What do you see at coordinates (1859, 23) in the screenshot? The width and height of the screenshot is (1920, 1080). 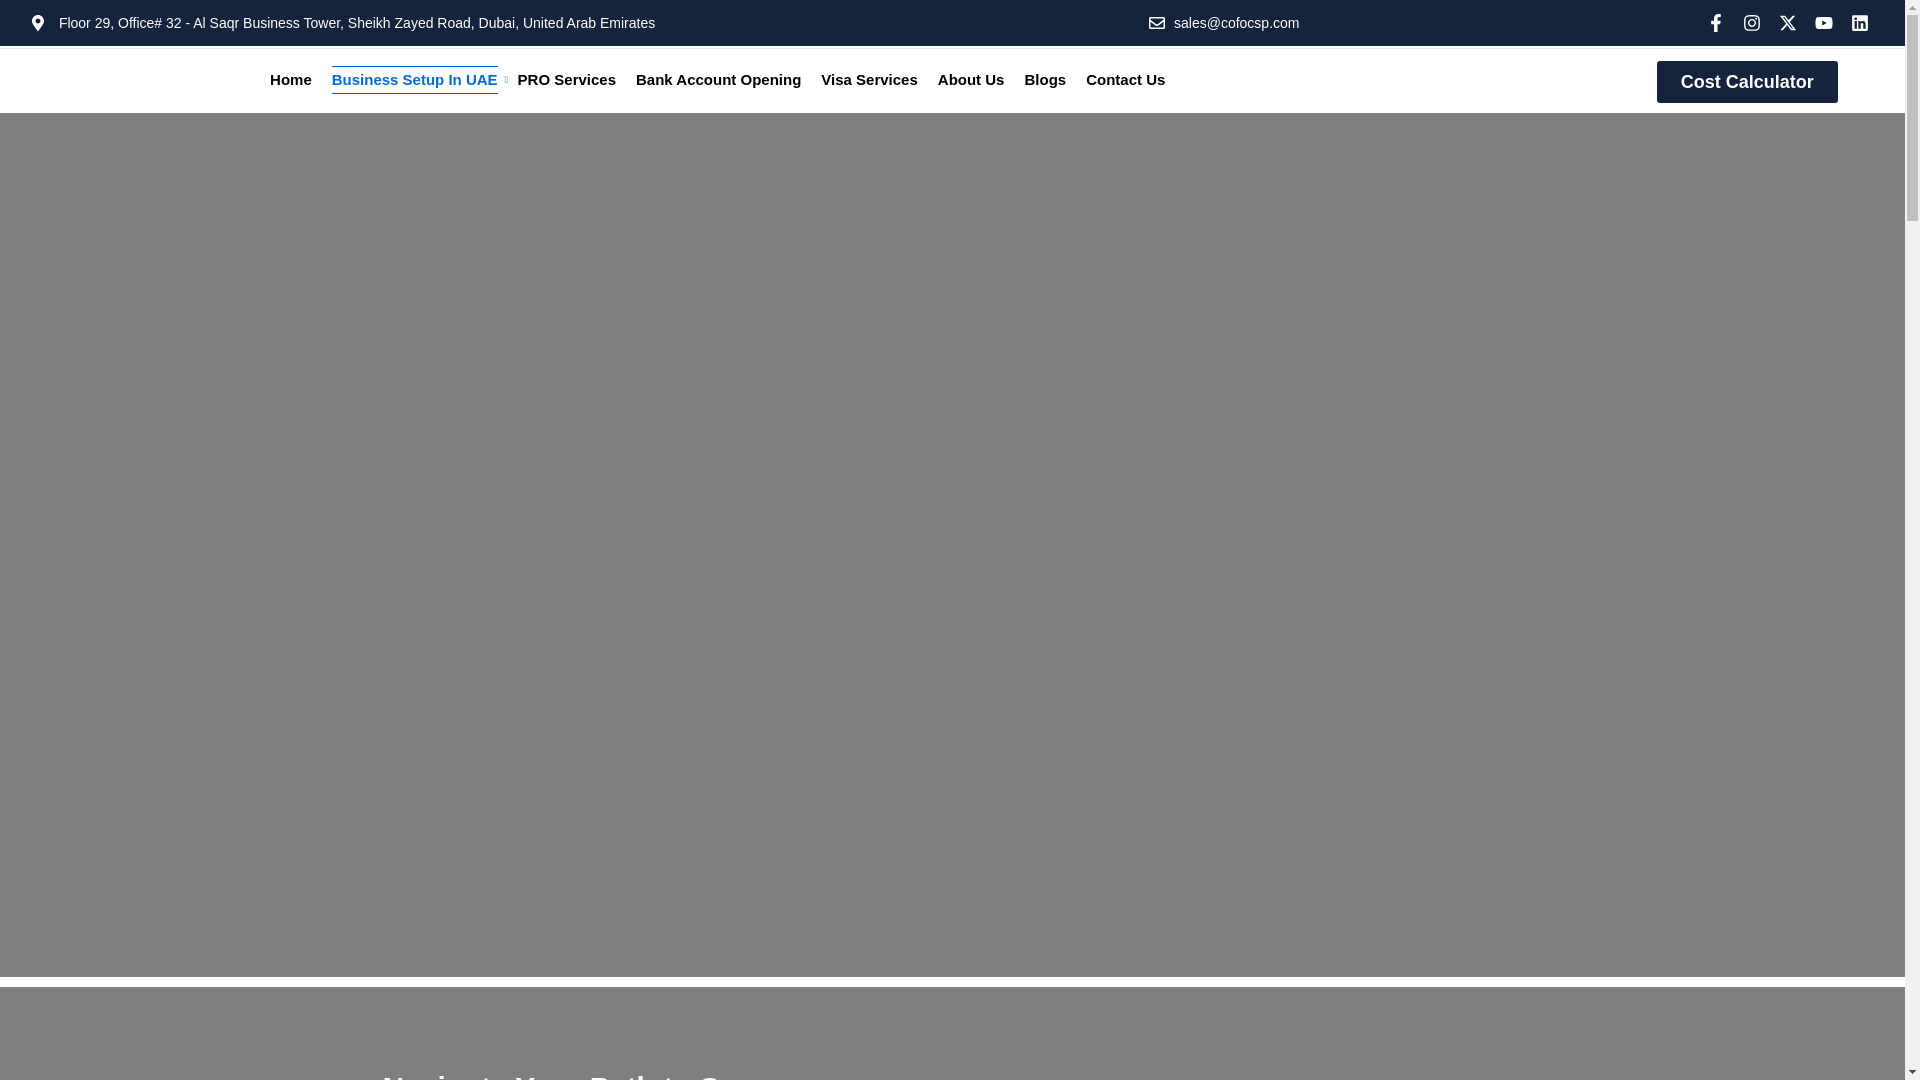 I see `Linkedin` at bounding box center [1859, 23].